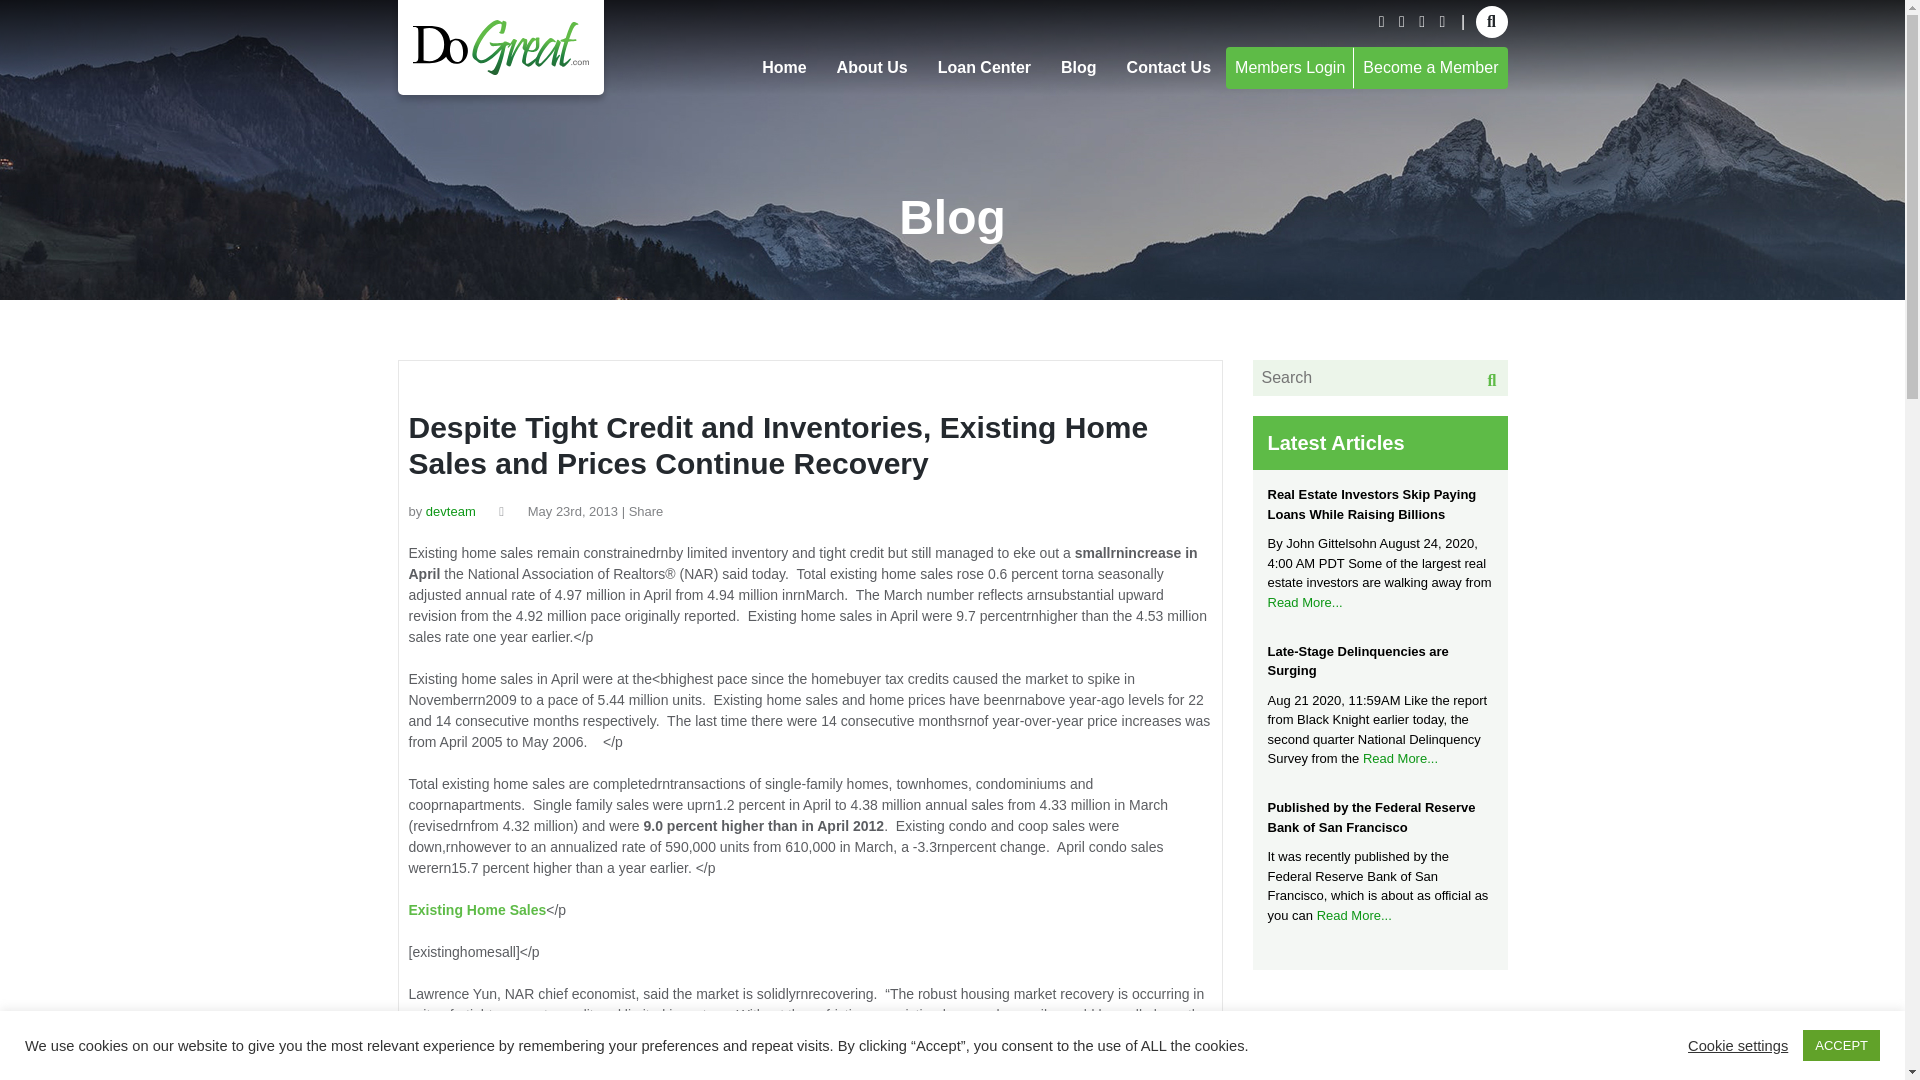 The height and width of the screenshot is (1080, 1920). What do you see at coordinates (1380, 661) in the screenshot?
I see `Late-Stage Delinquencies are Surging` at bounding box center [1380, 661].